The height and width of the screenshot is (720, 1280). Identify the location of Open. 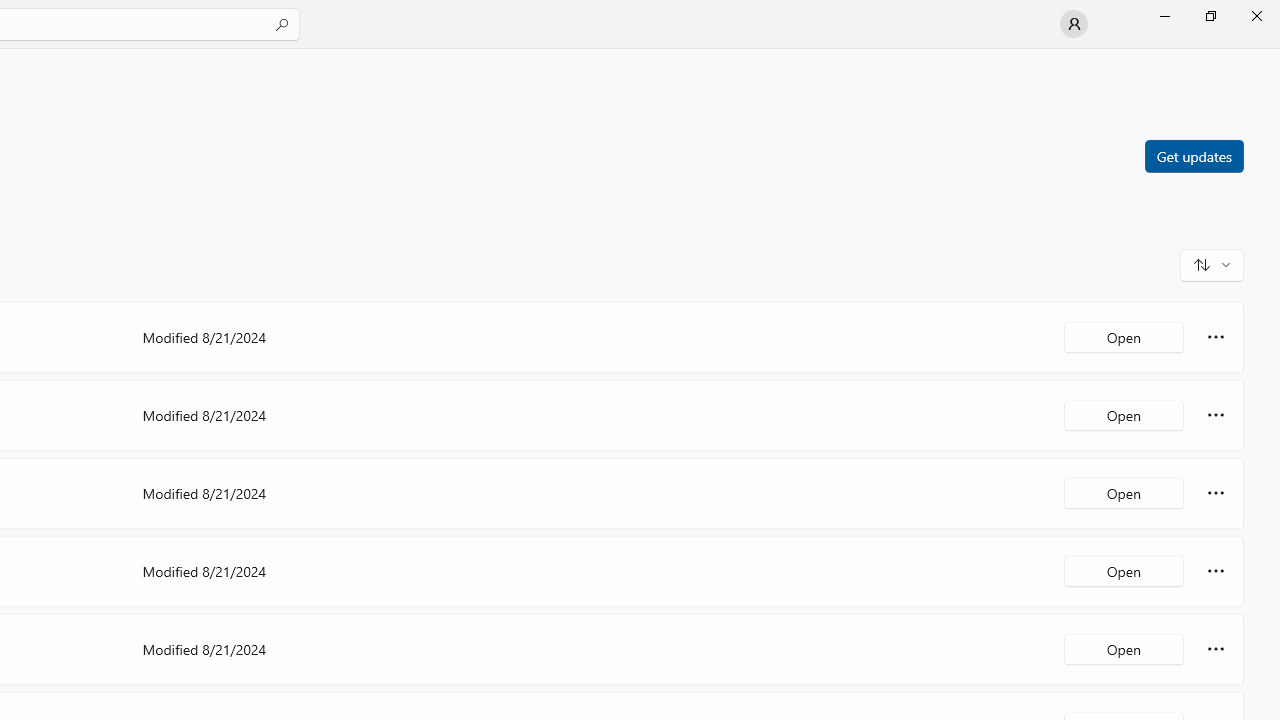
(1124, 648).